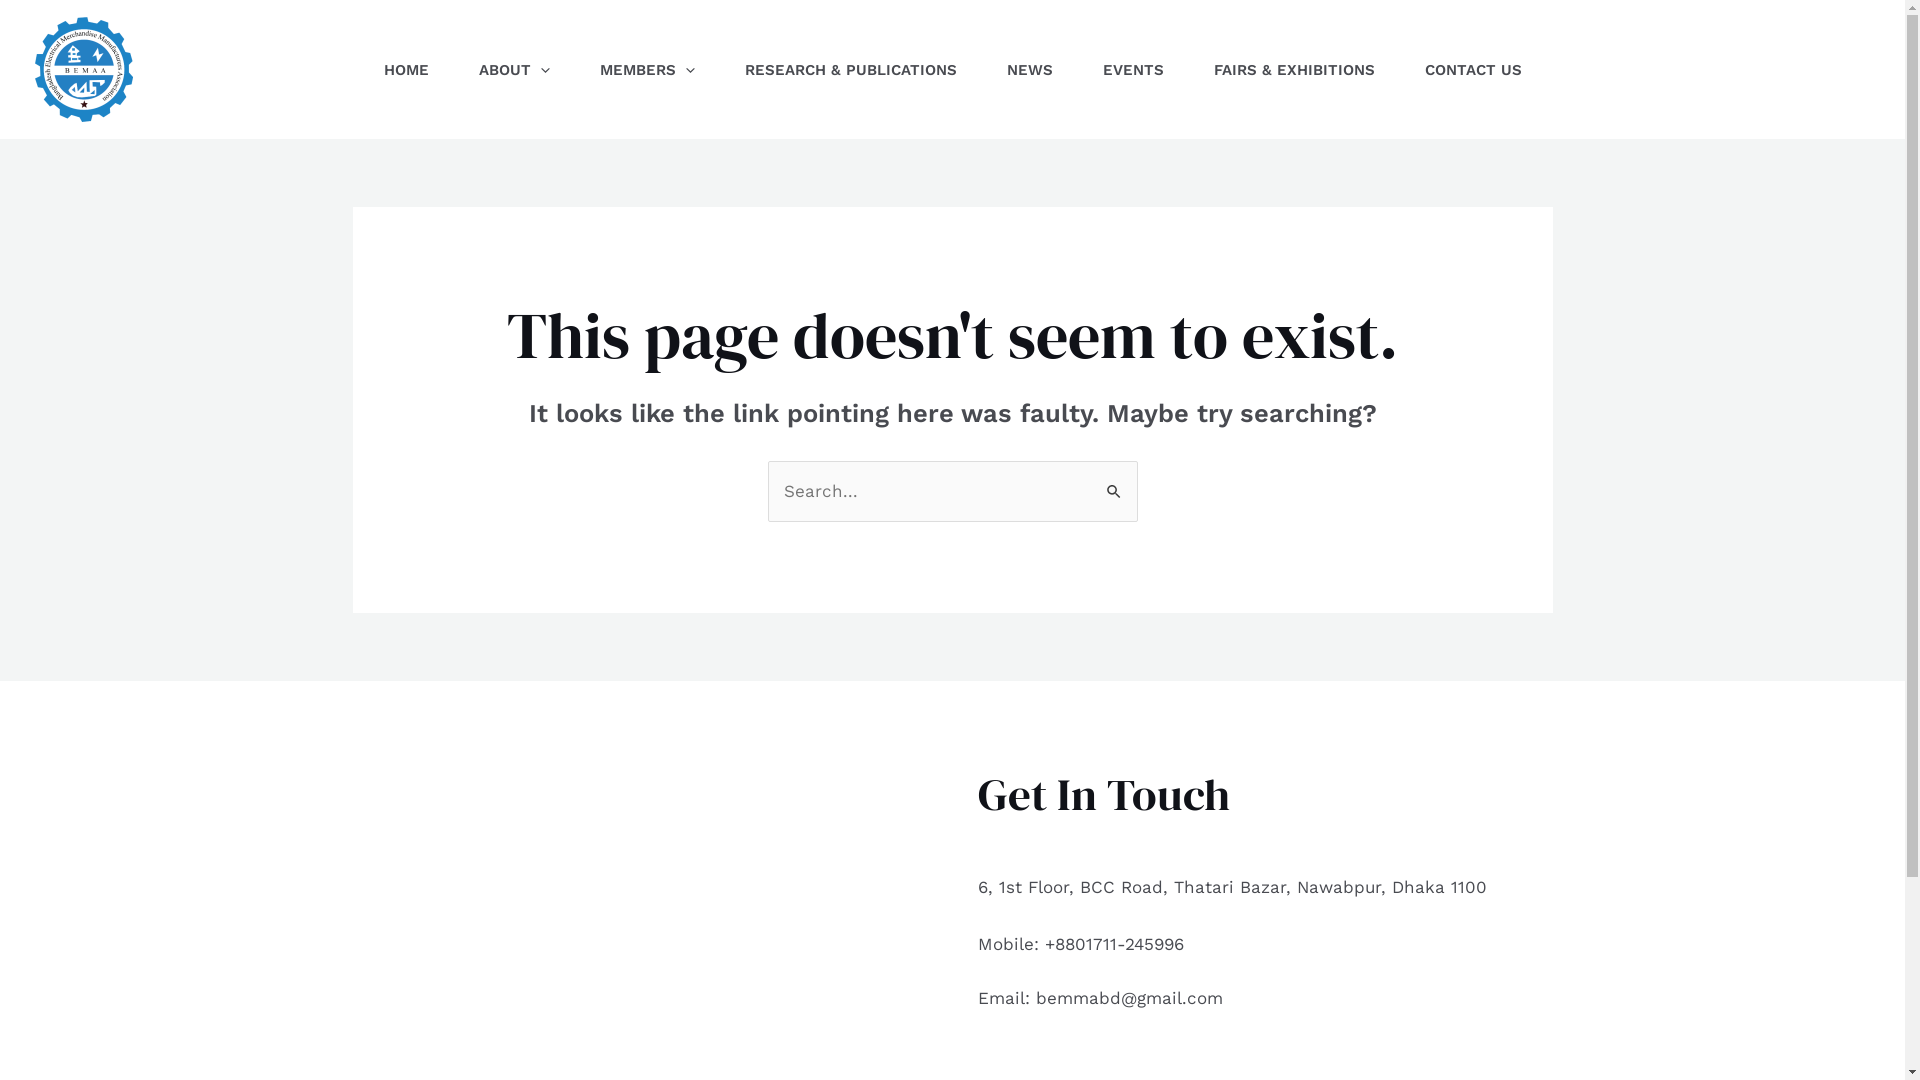 The width and height of the screenshot is (1920, 1080). I want to click on FAIRS & EXHIBITIONS, so click(1294, 69).